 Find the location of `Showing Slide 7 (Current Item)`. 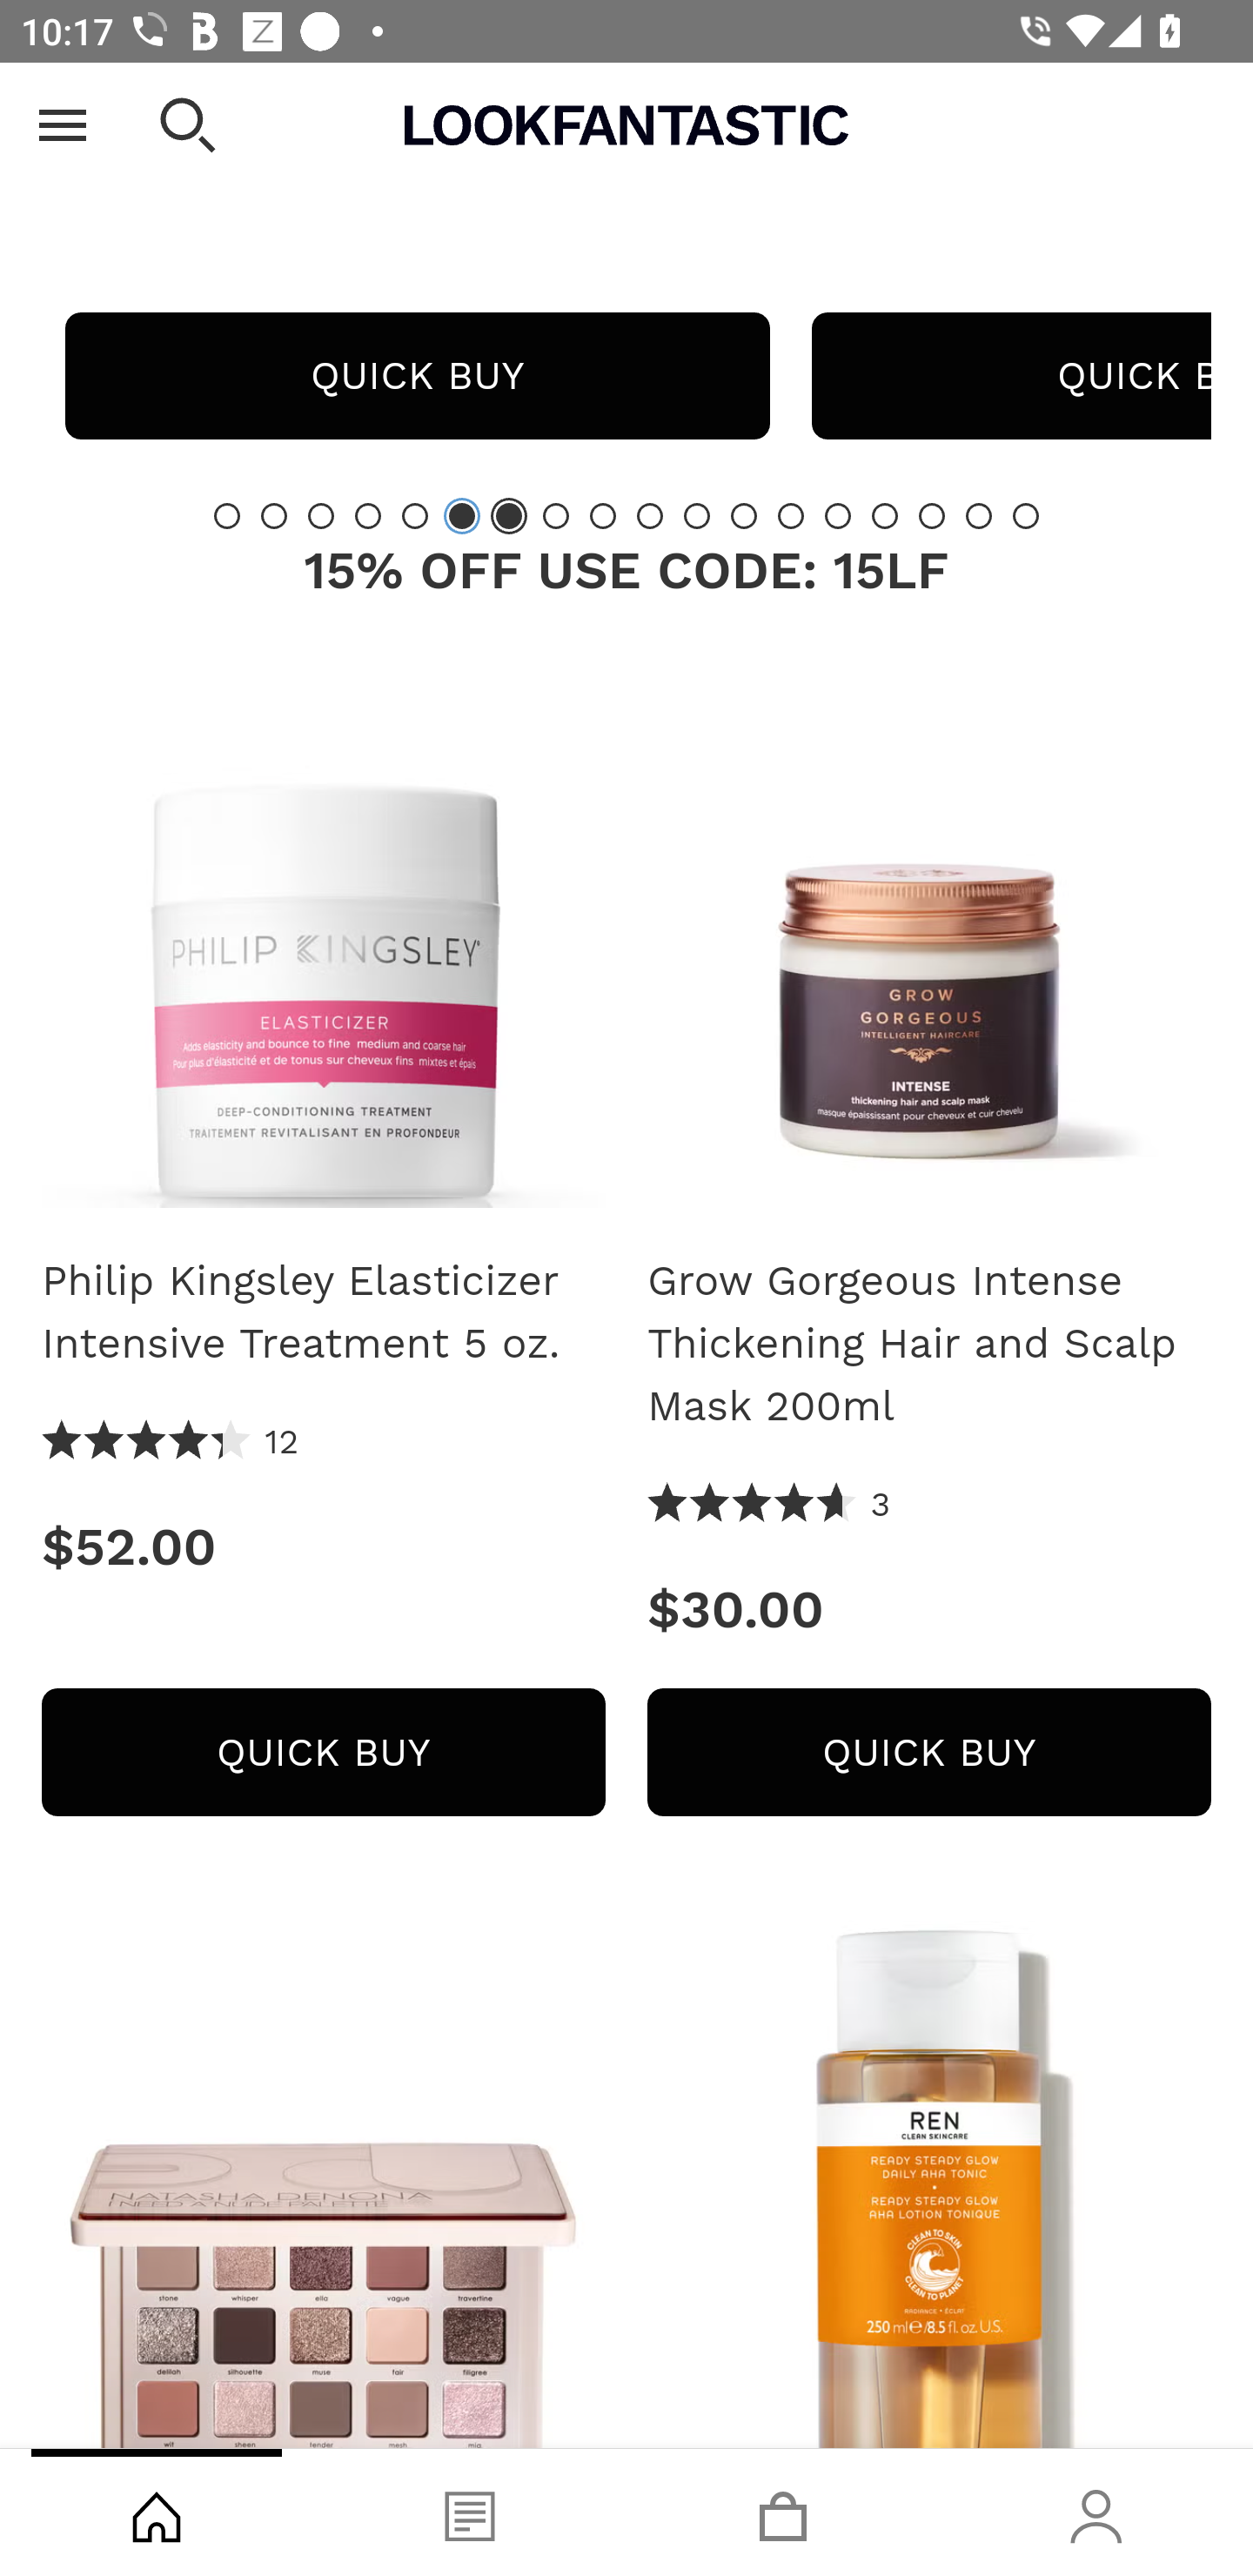

Showing Slide 7 (Current Item) is located at coordinates (509, 516).